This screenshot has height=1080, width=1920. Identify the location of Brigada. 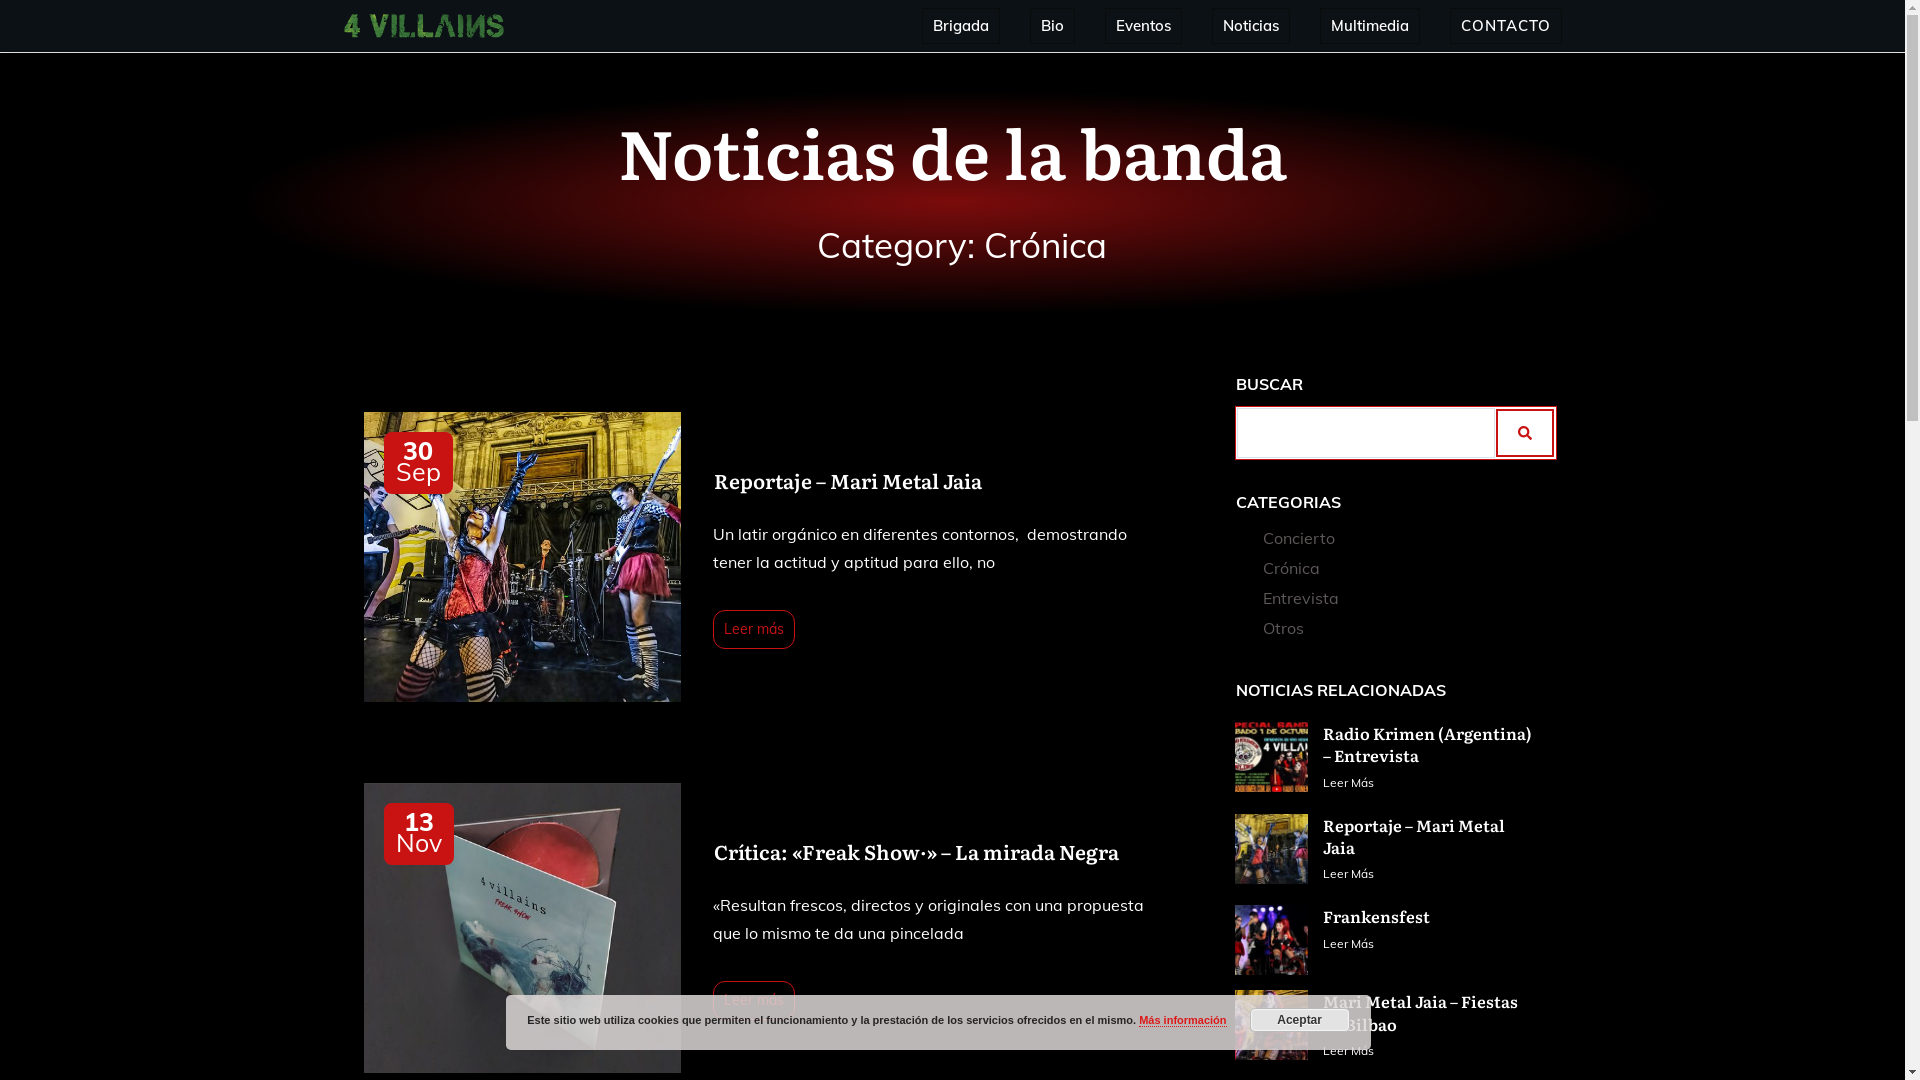
(960, 26).